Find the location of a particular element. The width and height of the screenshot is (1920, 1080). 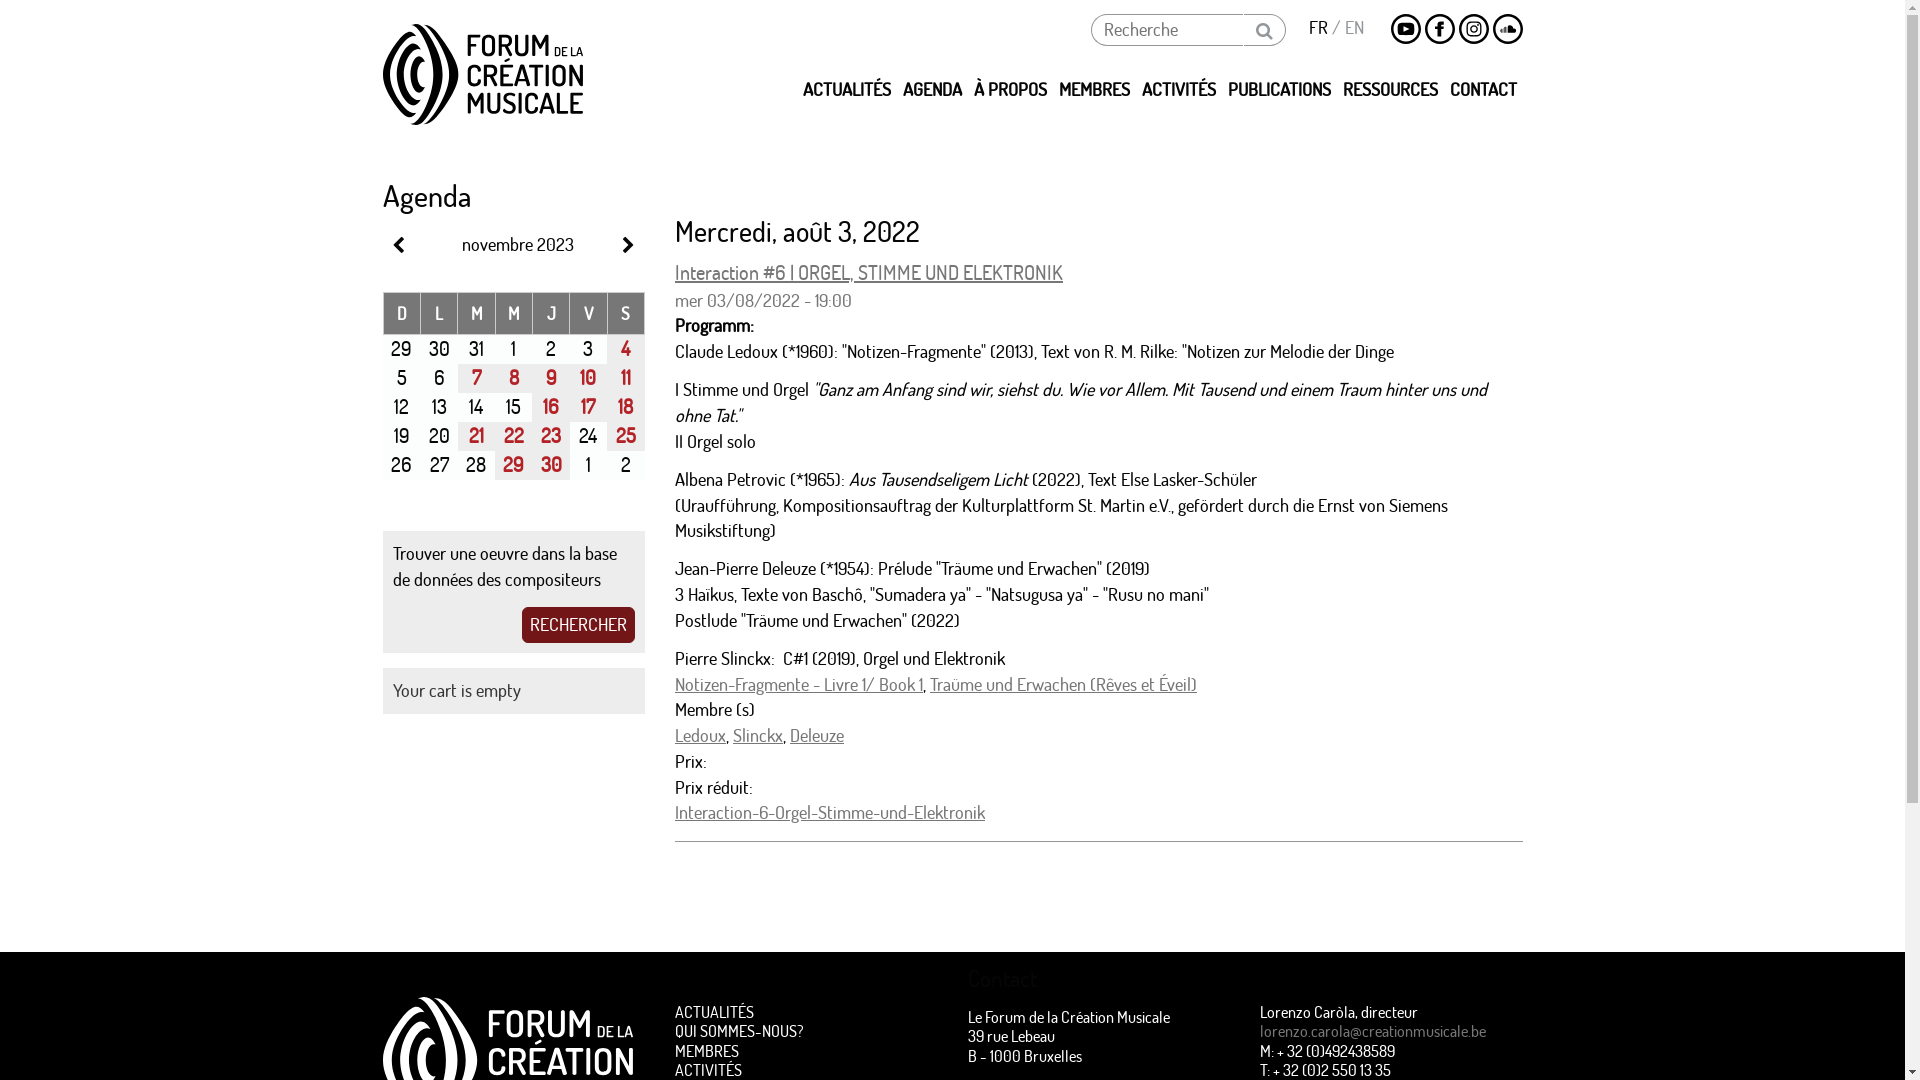

30 is located at coordinates (552, 464).